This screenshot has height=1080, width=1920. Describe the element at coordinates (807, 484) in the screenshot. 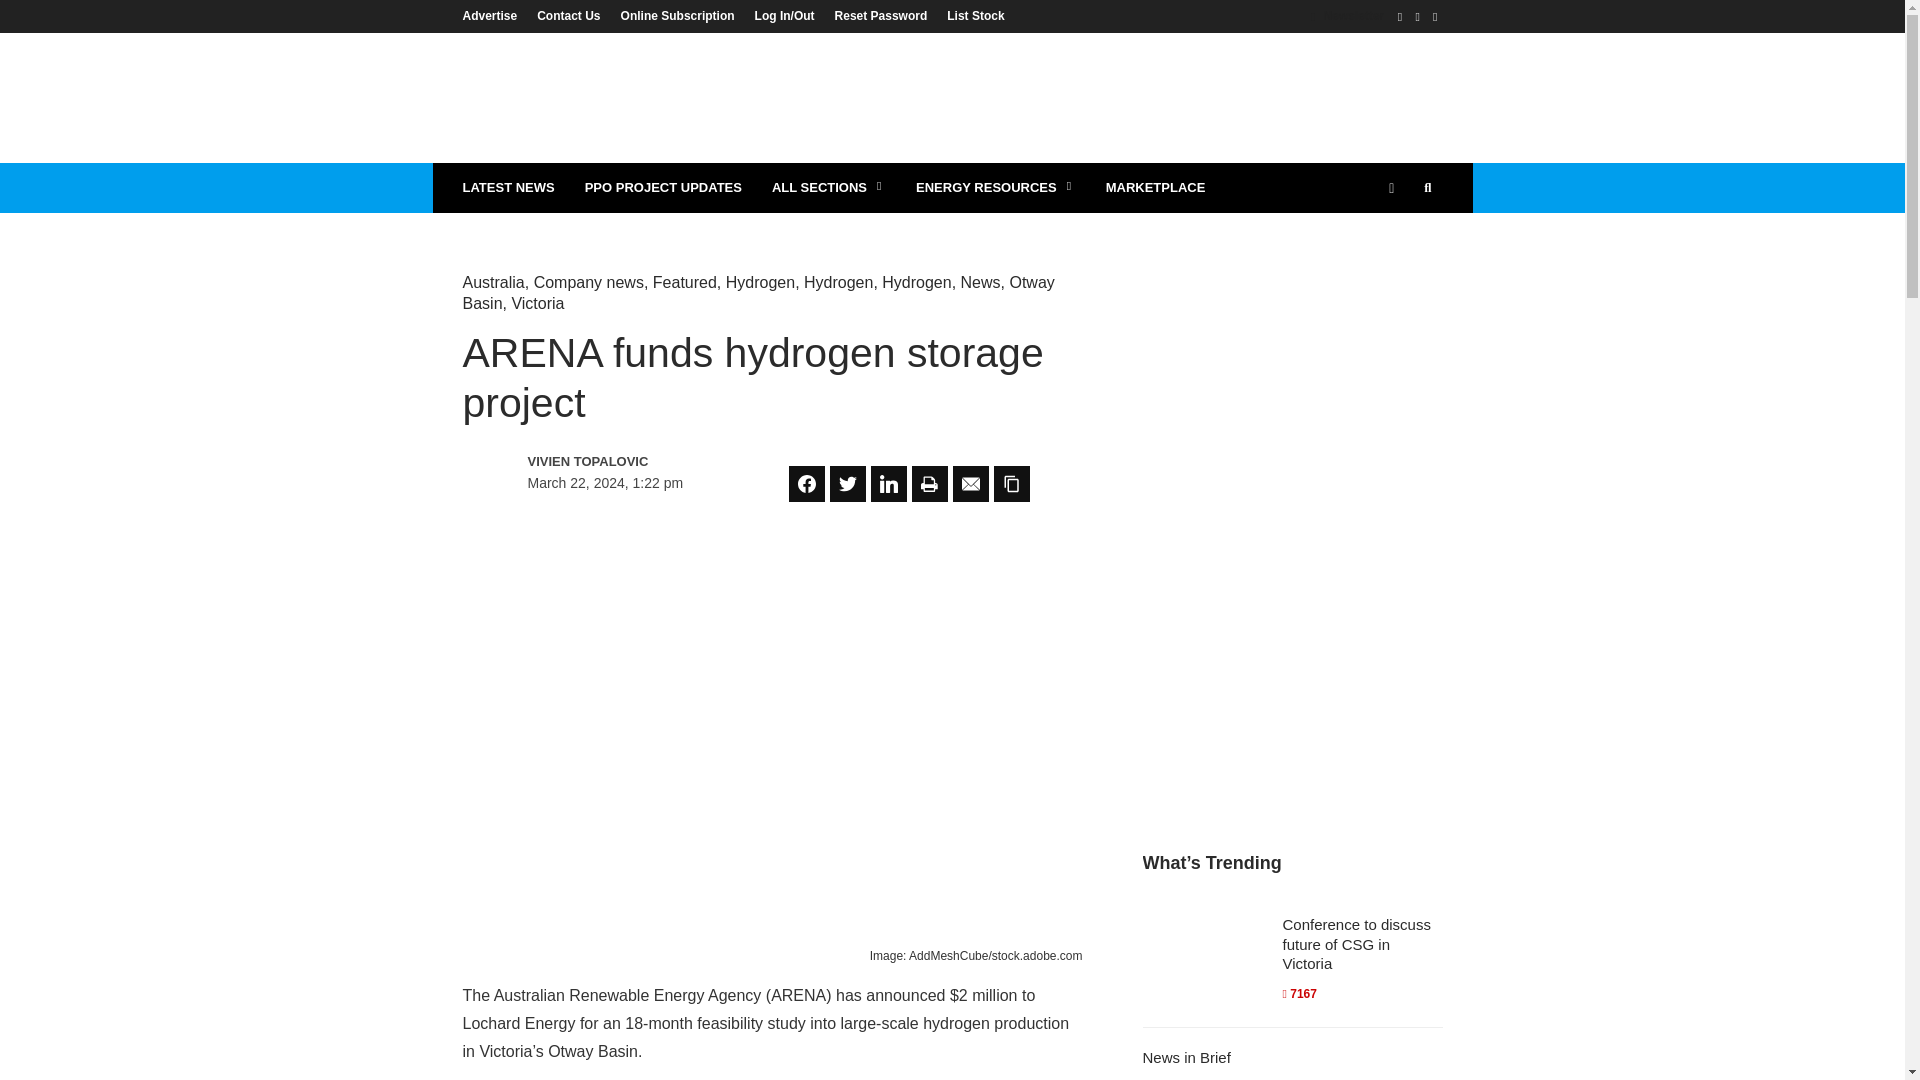

I see `Share on Facebook` at that location.